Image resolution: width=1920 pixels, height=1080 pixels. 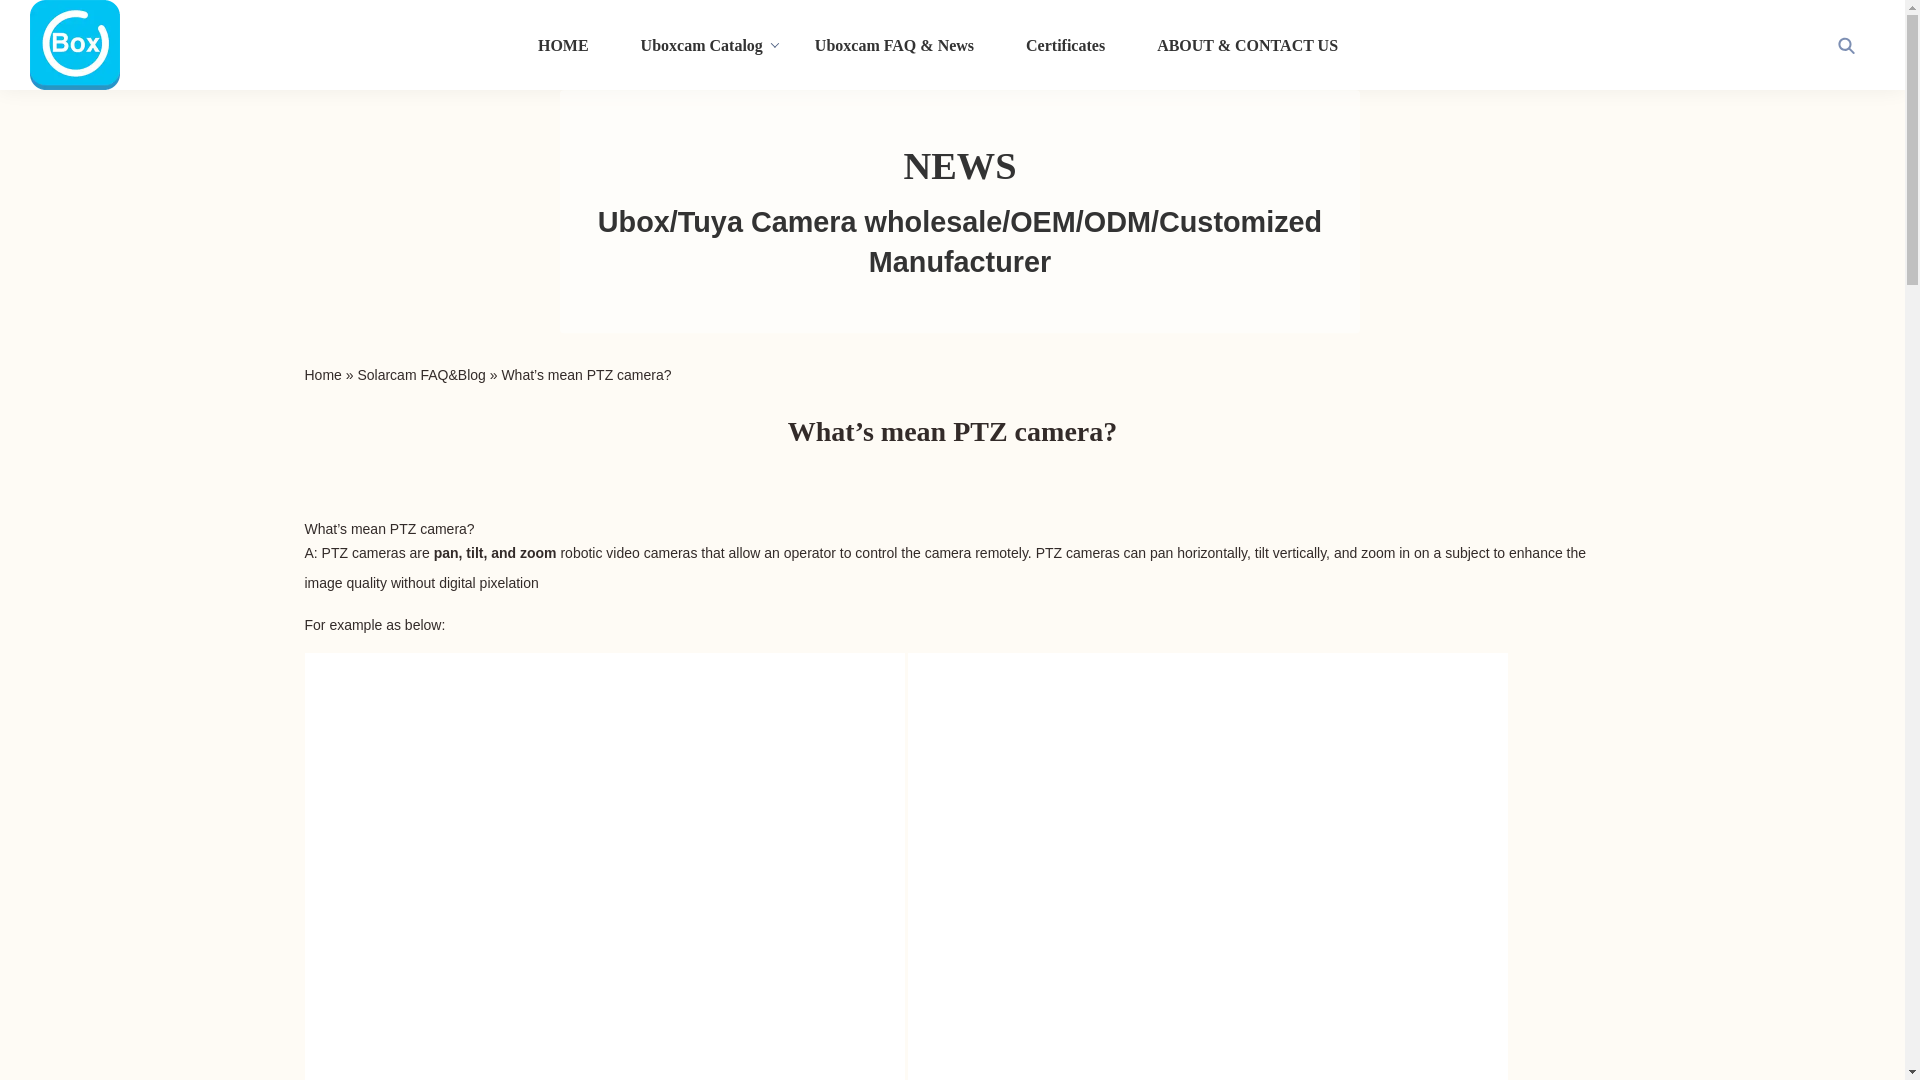 What do you see at coordinates (702, 44) in the screenshot?
I see `Uboxcam Catalog` at bounding box center [702, 44].